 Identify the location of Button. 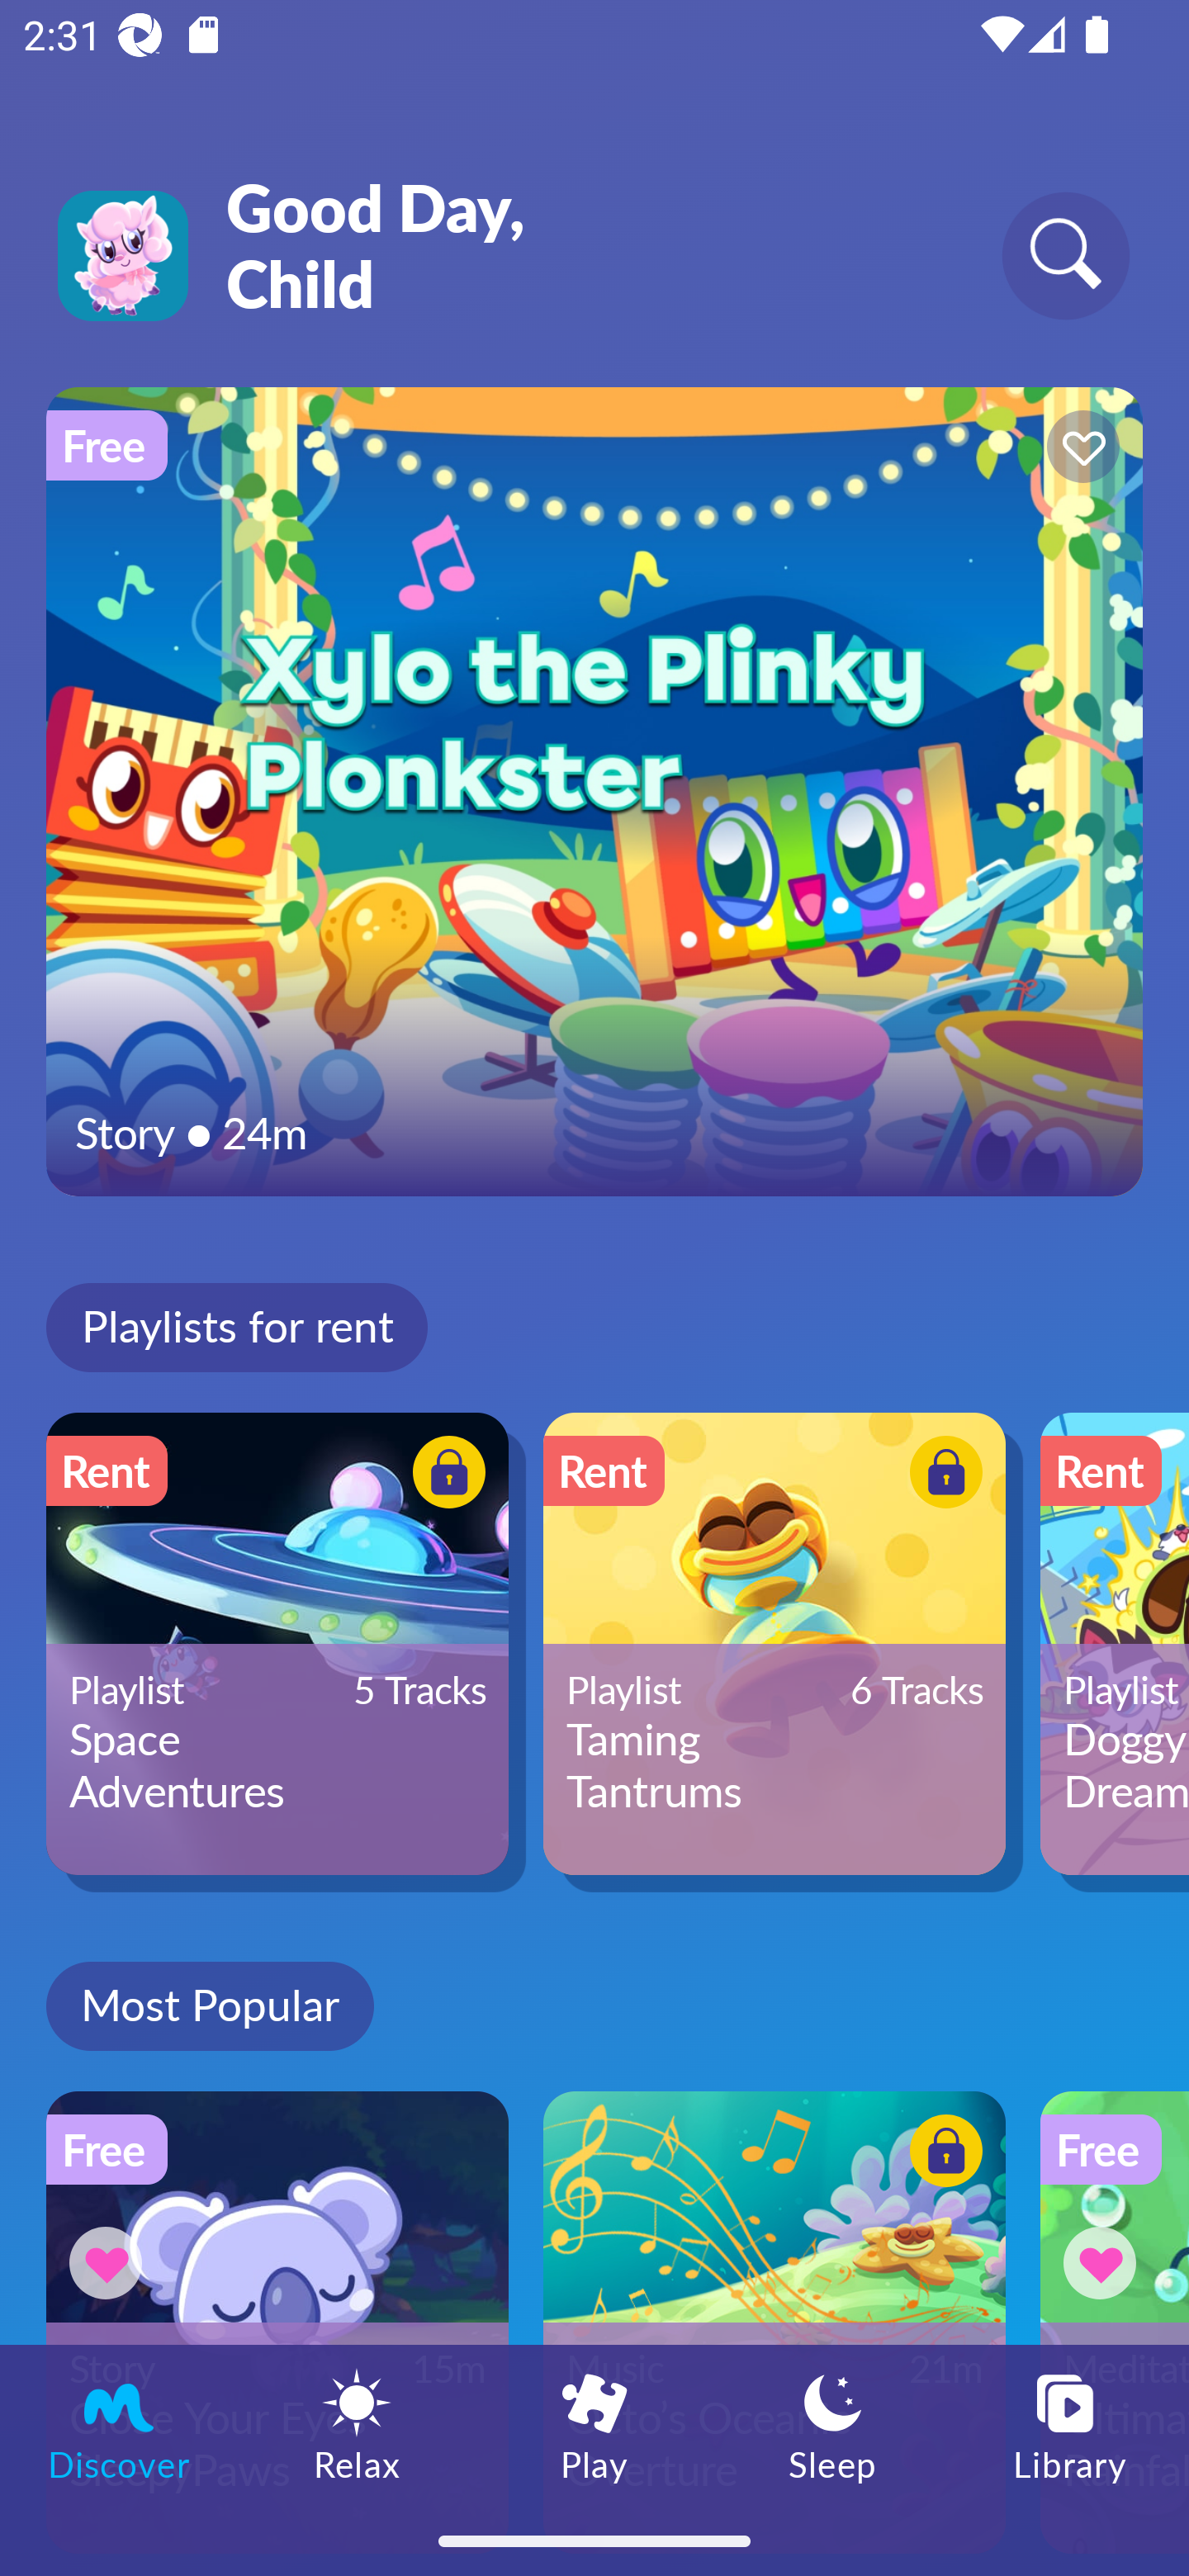
(111, 2262).